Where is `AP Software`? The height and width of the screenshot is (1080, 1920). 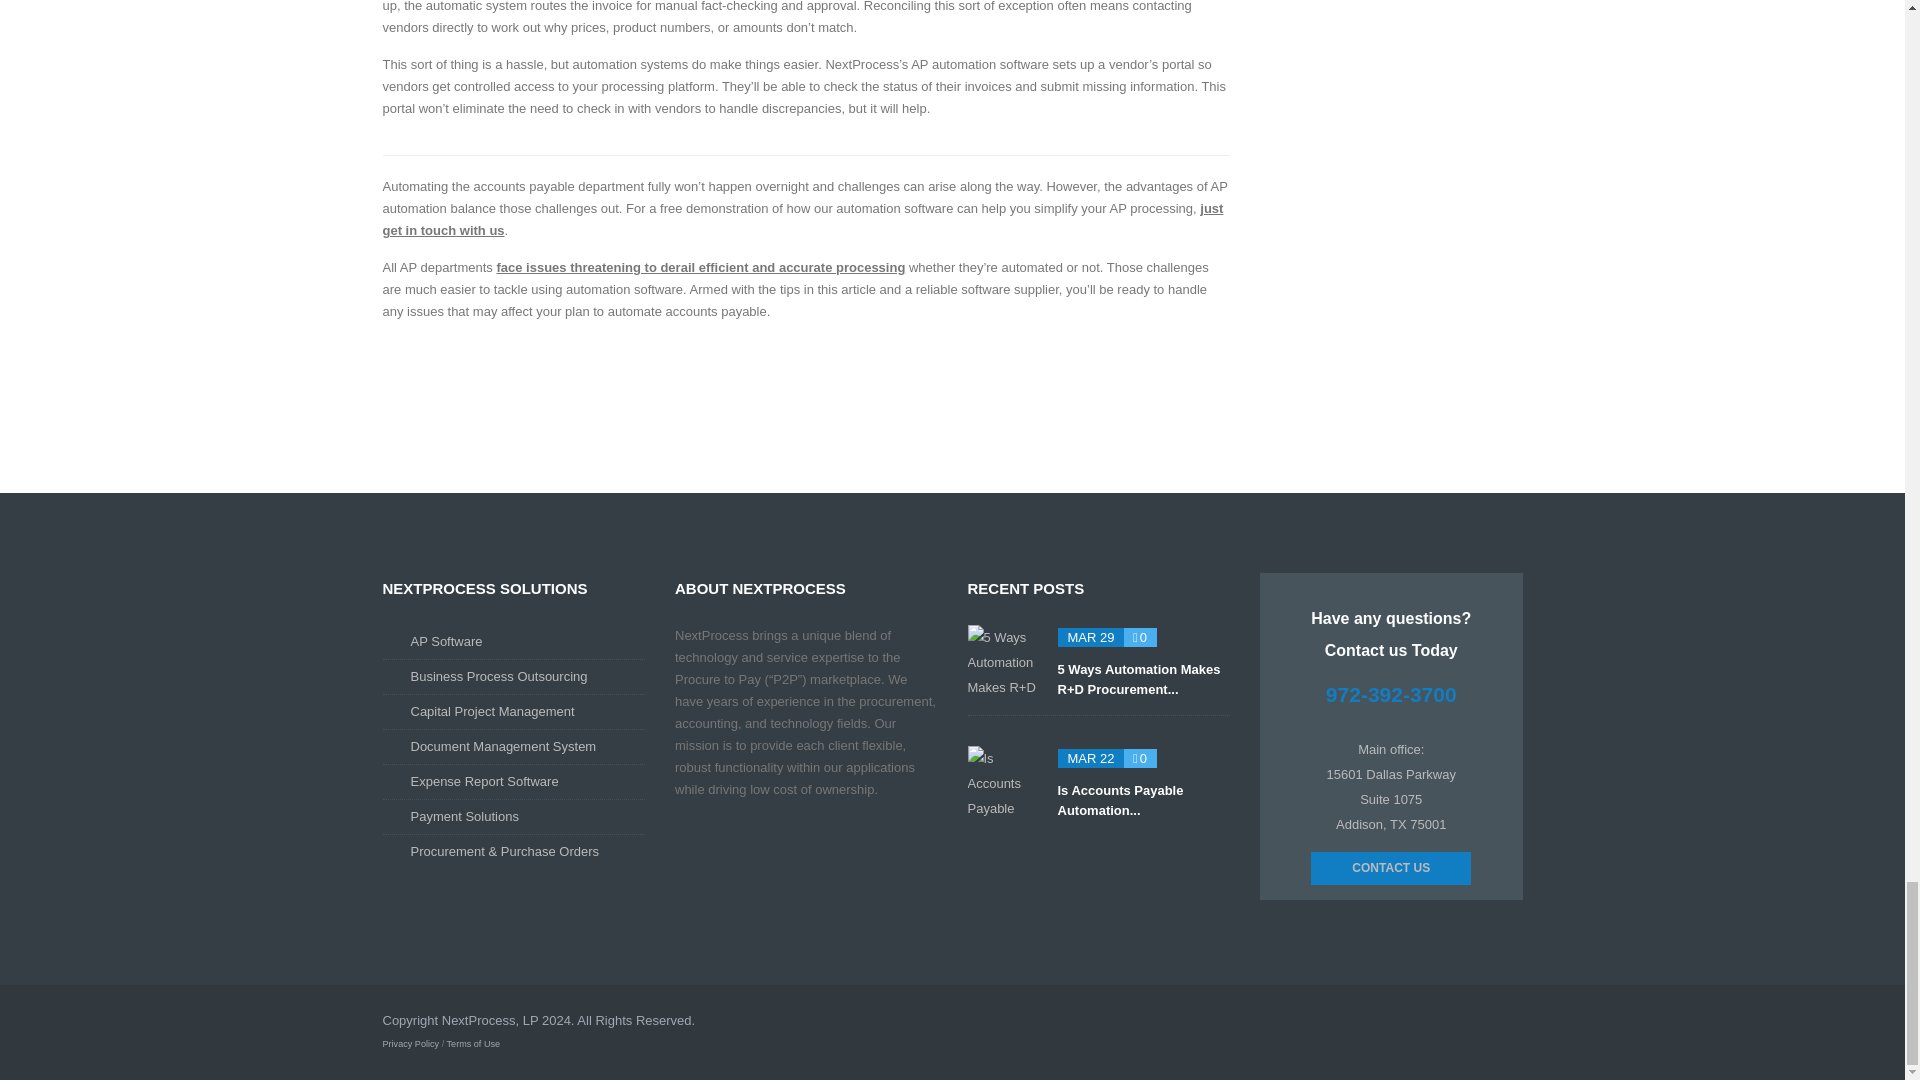 AP Software is located at coordinates (446, 641).